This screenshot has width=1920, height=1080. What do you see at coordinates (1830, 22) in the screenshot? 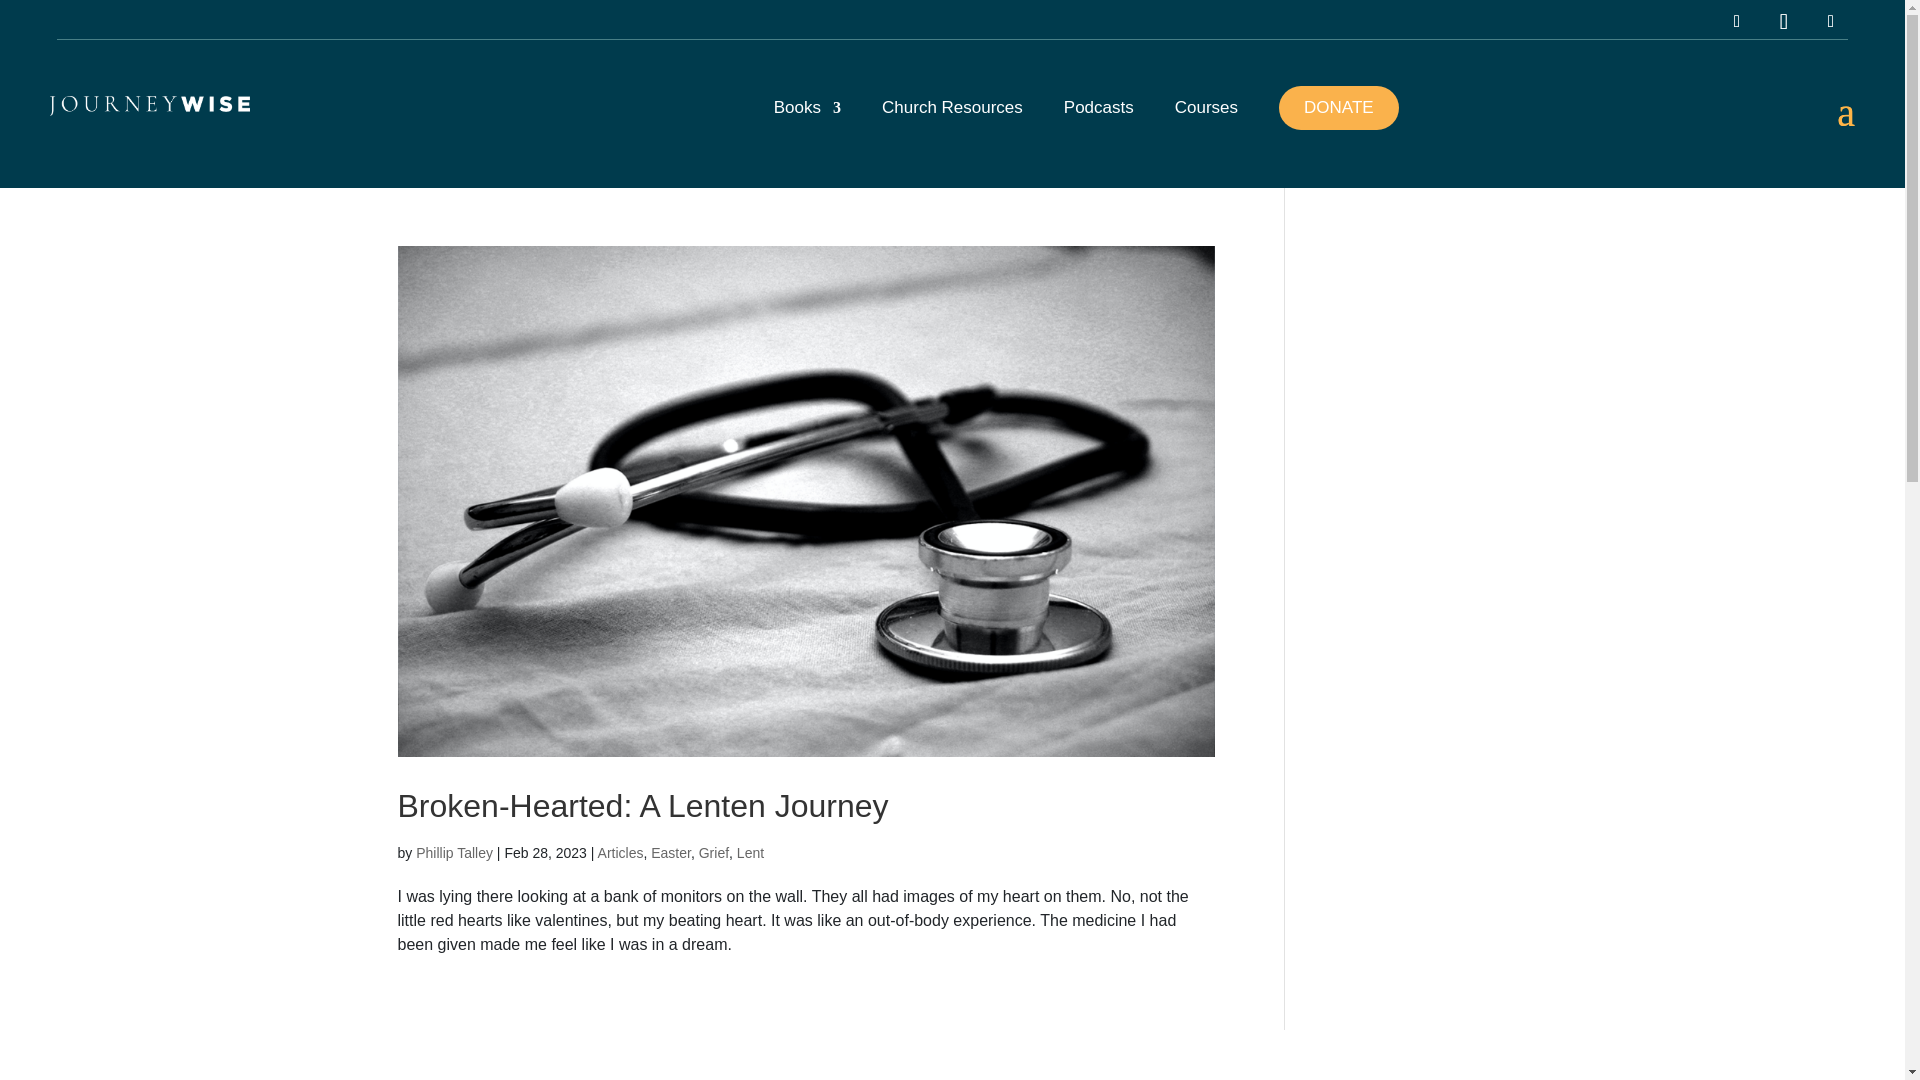
I see `Follow on Facebook` at bounding box center [1830, 22].